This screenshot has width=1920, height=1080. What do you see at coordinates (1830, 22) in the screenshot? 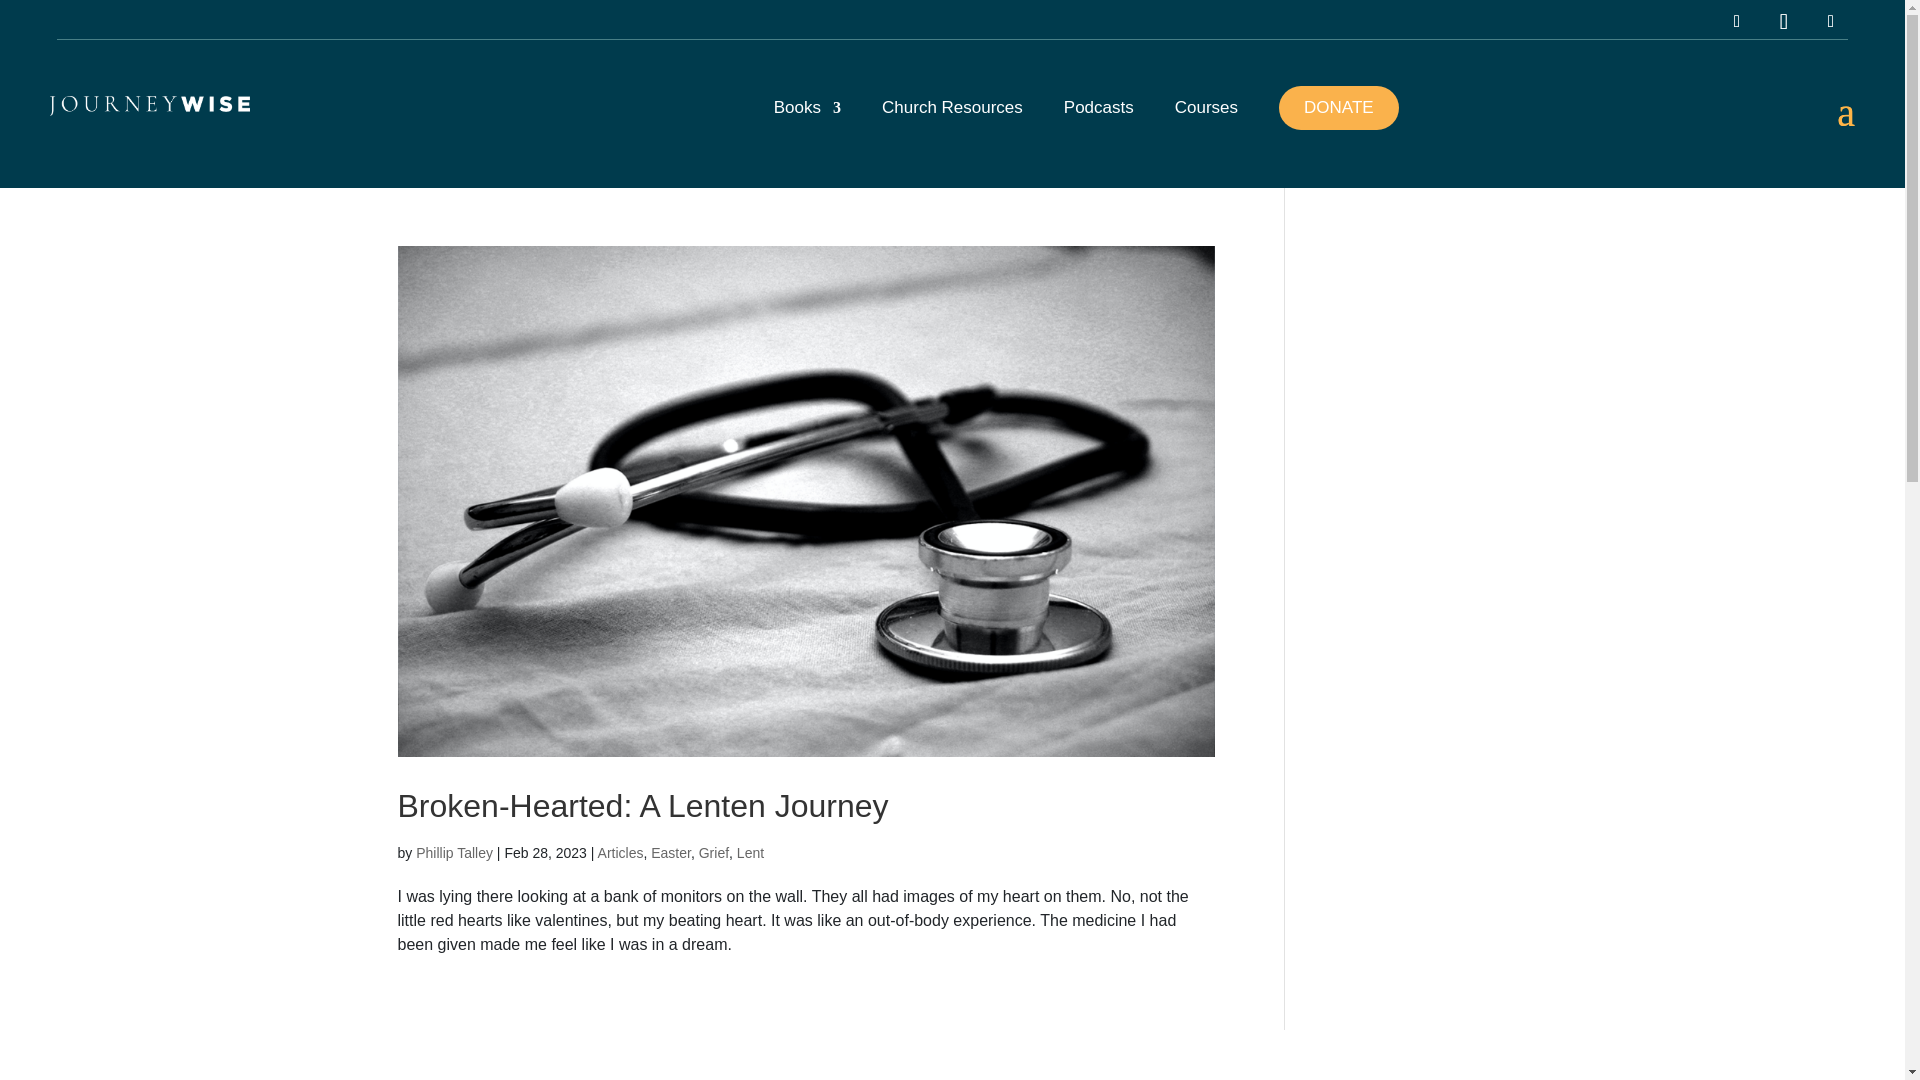
I see `Follow on Facebook` at bounding box center [1830, 22].